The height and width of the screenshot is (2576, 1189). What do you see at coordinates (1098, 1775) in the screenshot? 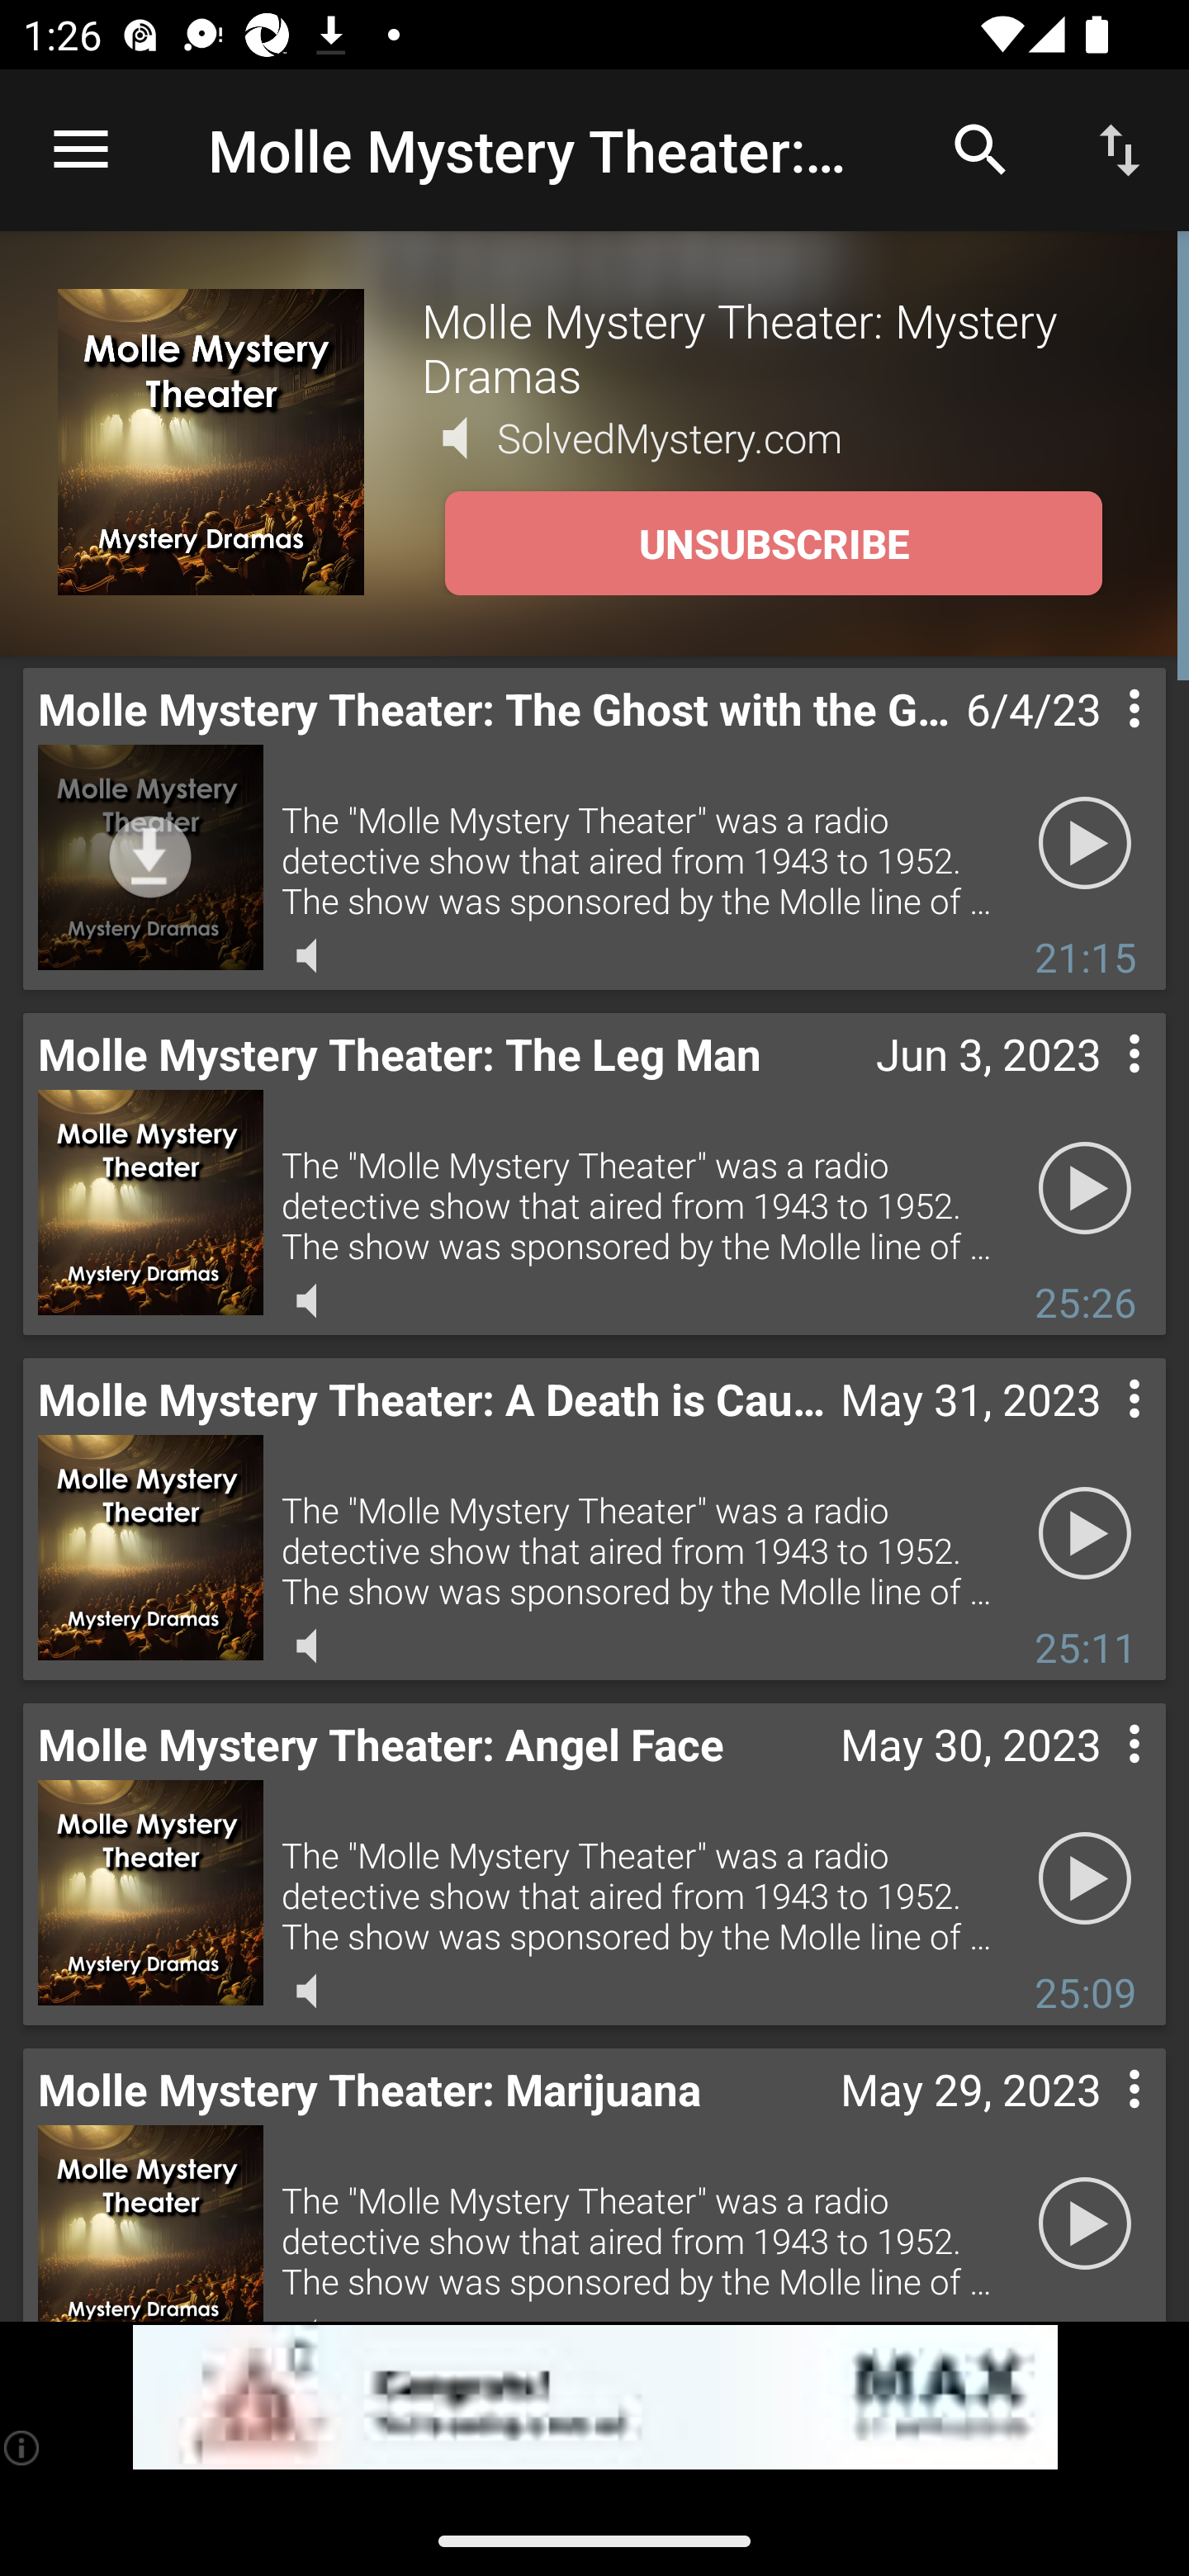
I see `Contextual menu` at bounding box center [1098, 1775].